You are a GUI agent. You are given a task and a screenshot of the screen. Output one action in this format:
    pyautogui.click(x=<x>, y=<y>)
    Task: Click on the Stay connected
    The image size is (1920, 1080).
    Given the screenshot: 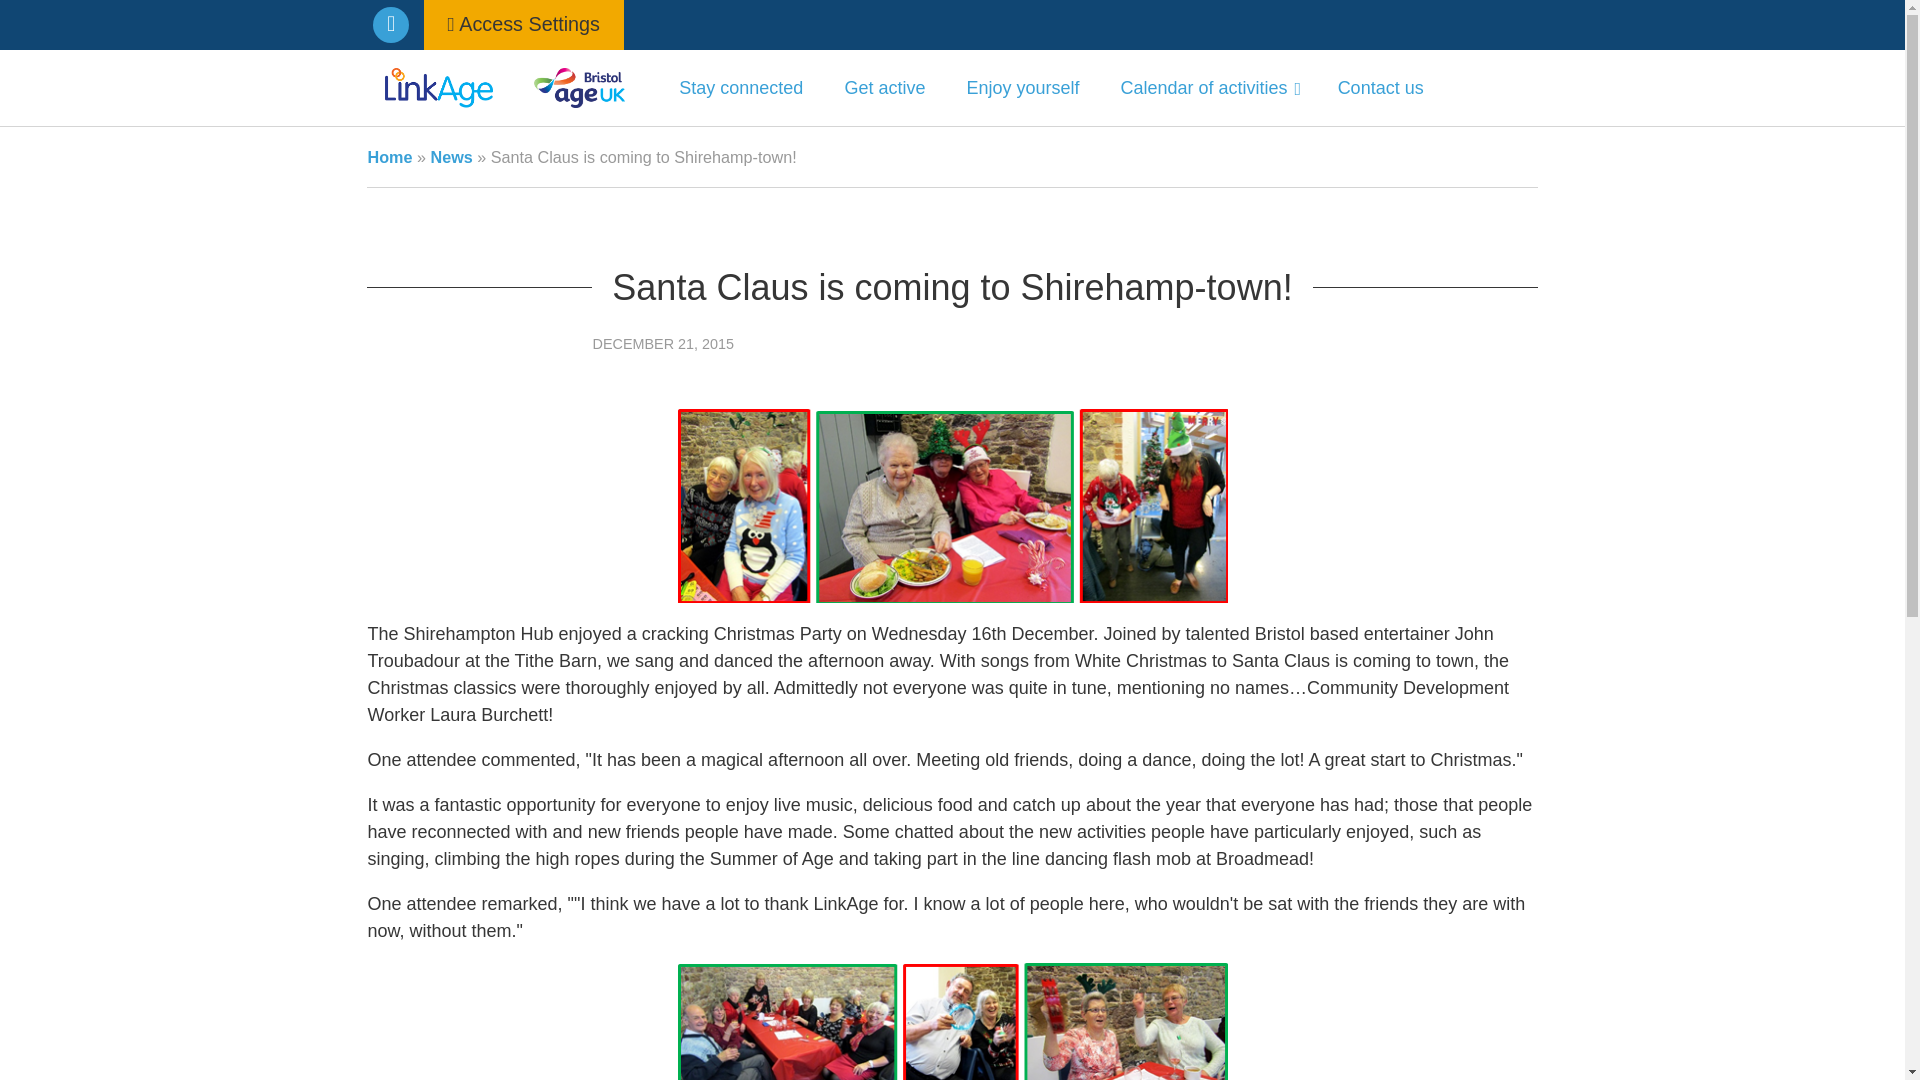 What is the action you would take?
    pyautogui.click(x=740, y=88)
    